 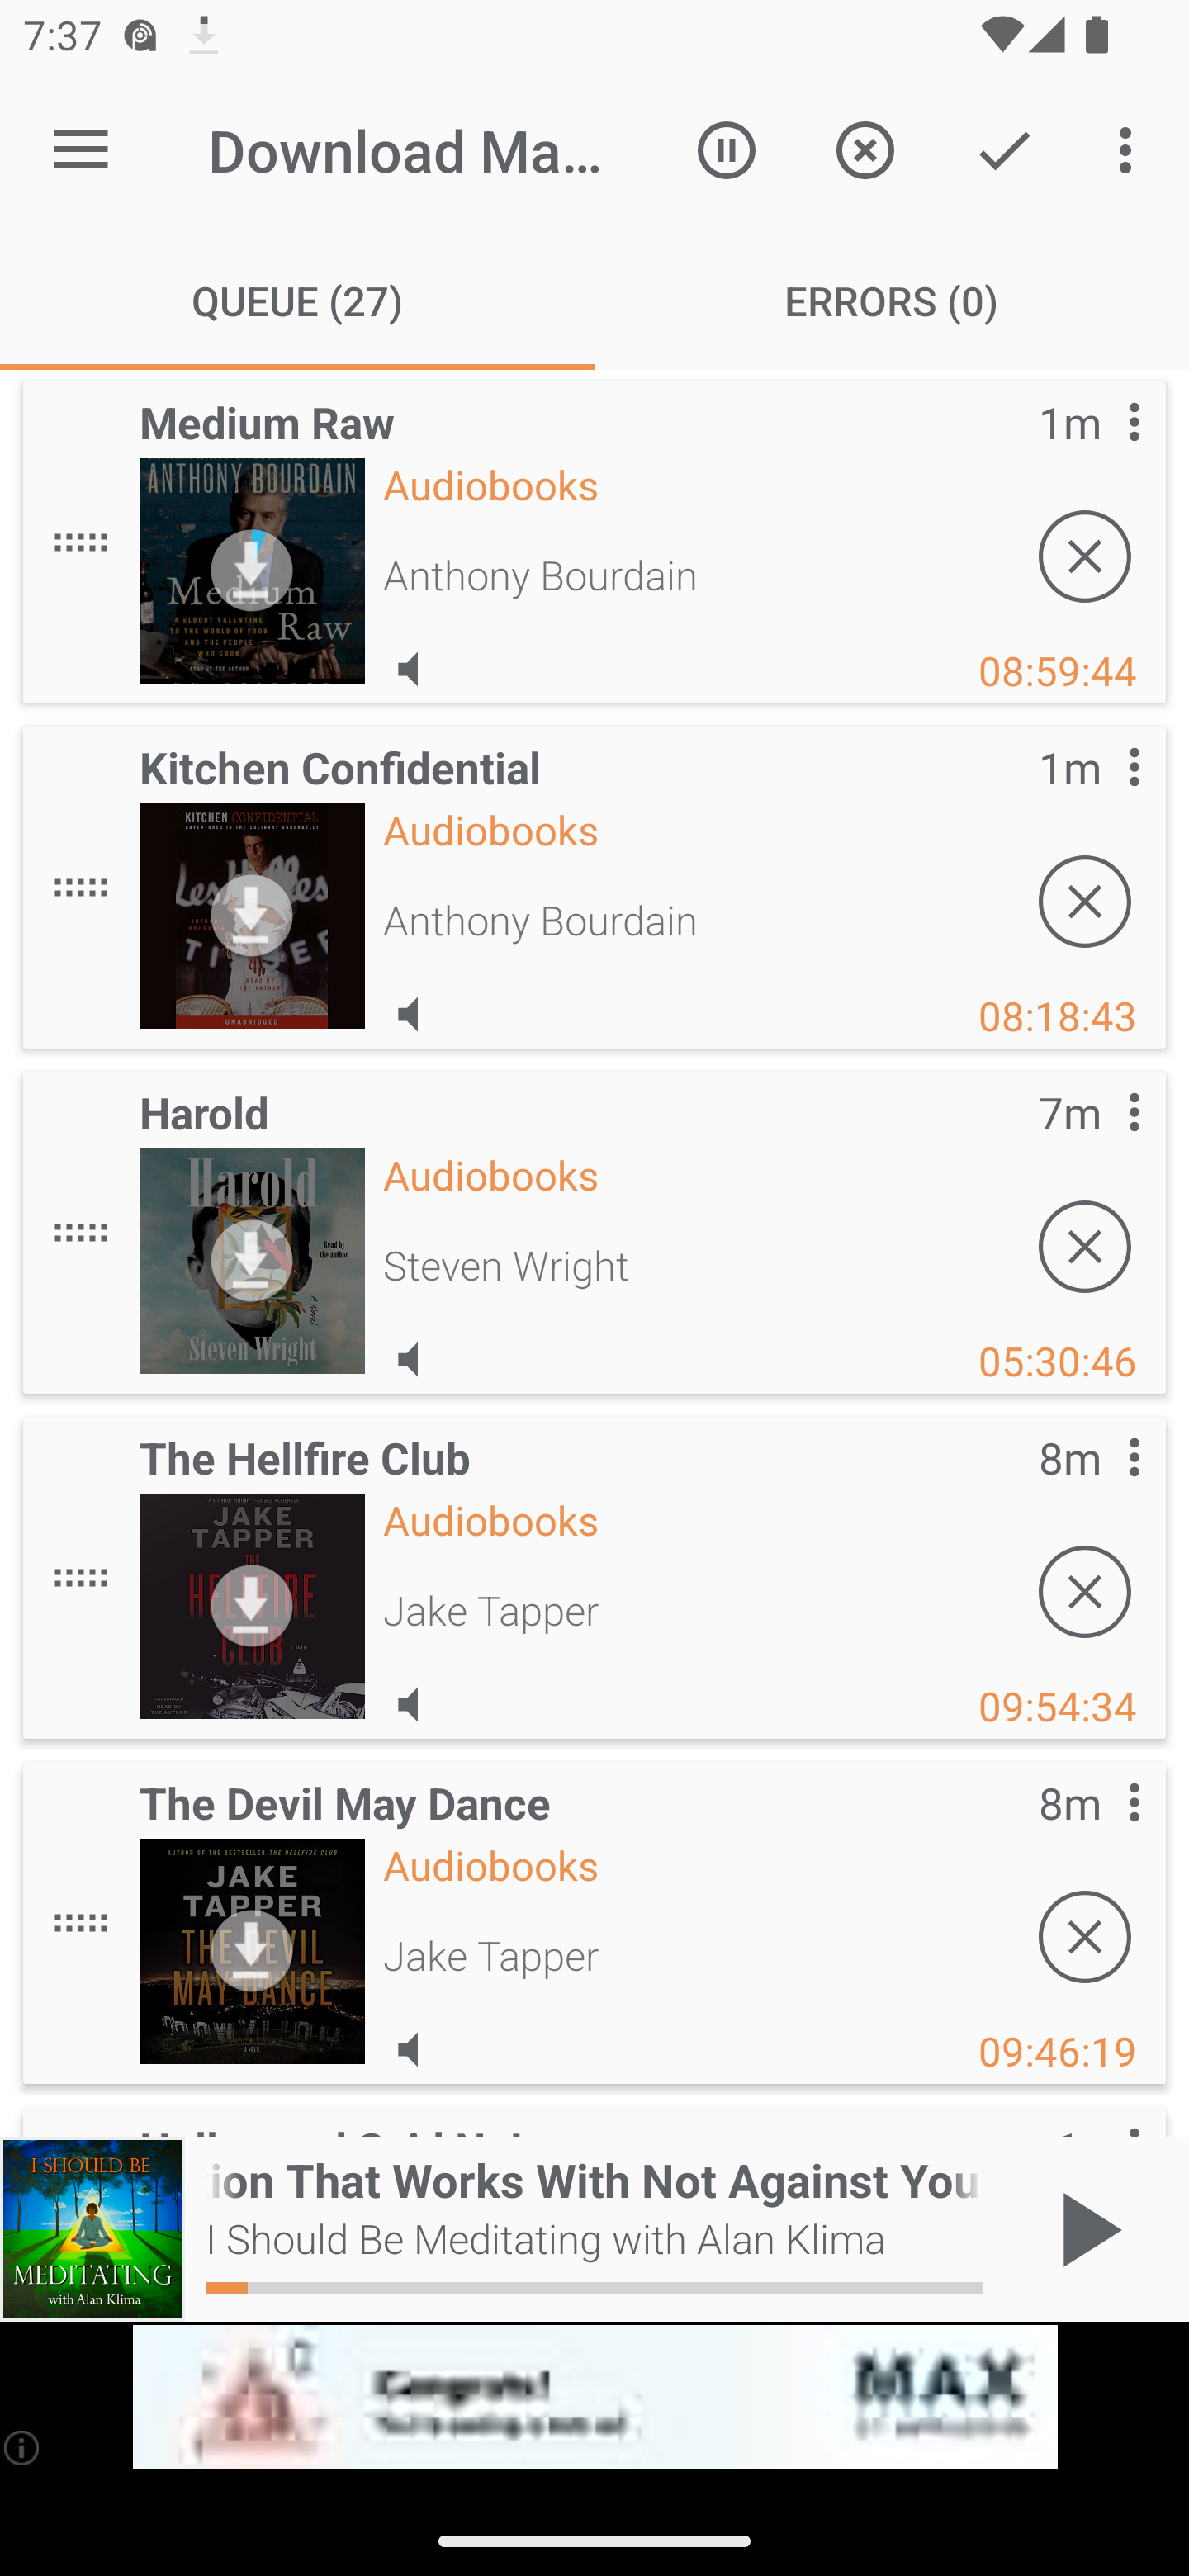 What do you see at coordinates (1004, 149) in the screenshot?
I see `Action Mode` at bounding box center [1004, 149].